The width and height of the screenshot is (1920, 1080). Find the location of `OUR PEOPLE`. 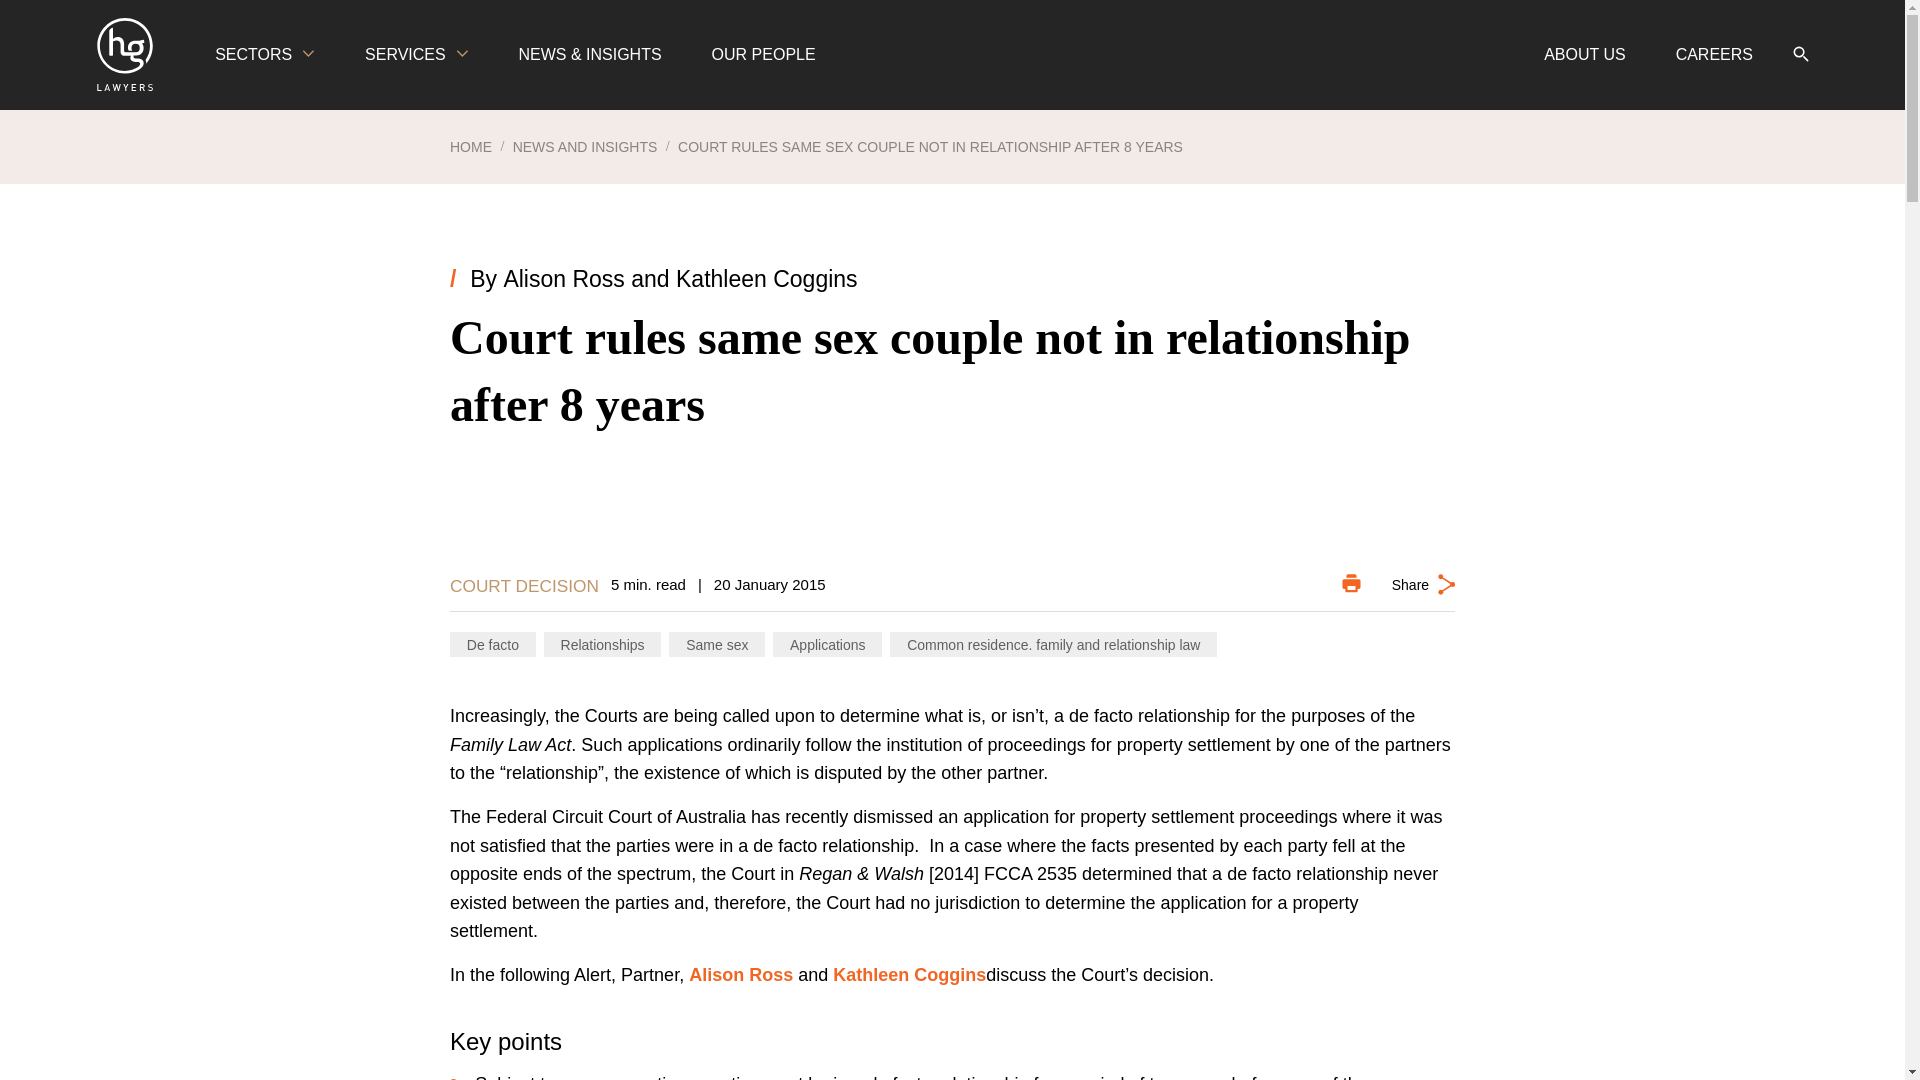

OUR PEOPLE is located at coordinates (764, 55).